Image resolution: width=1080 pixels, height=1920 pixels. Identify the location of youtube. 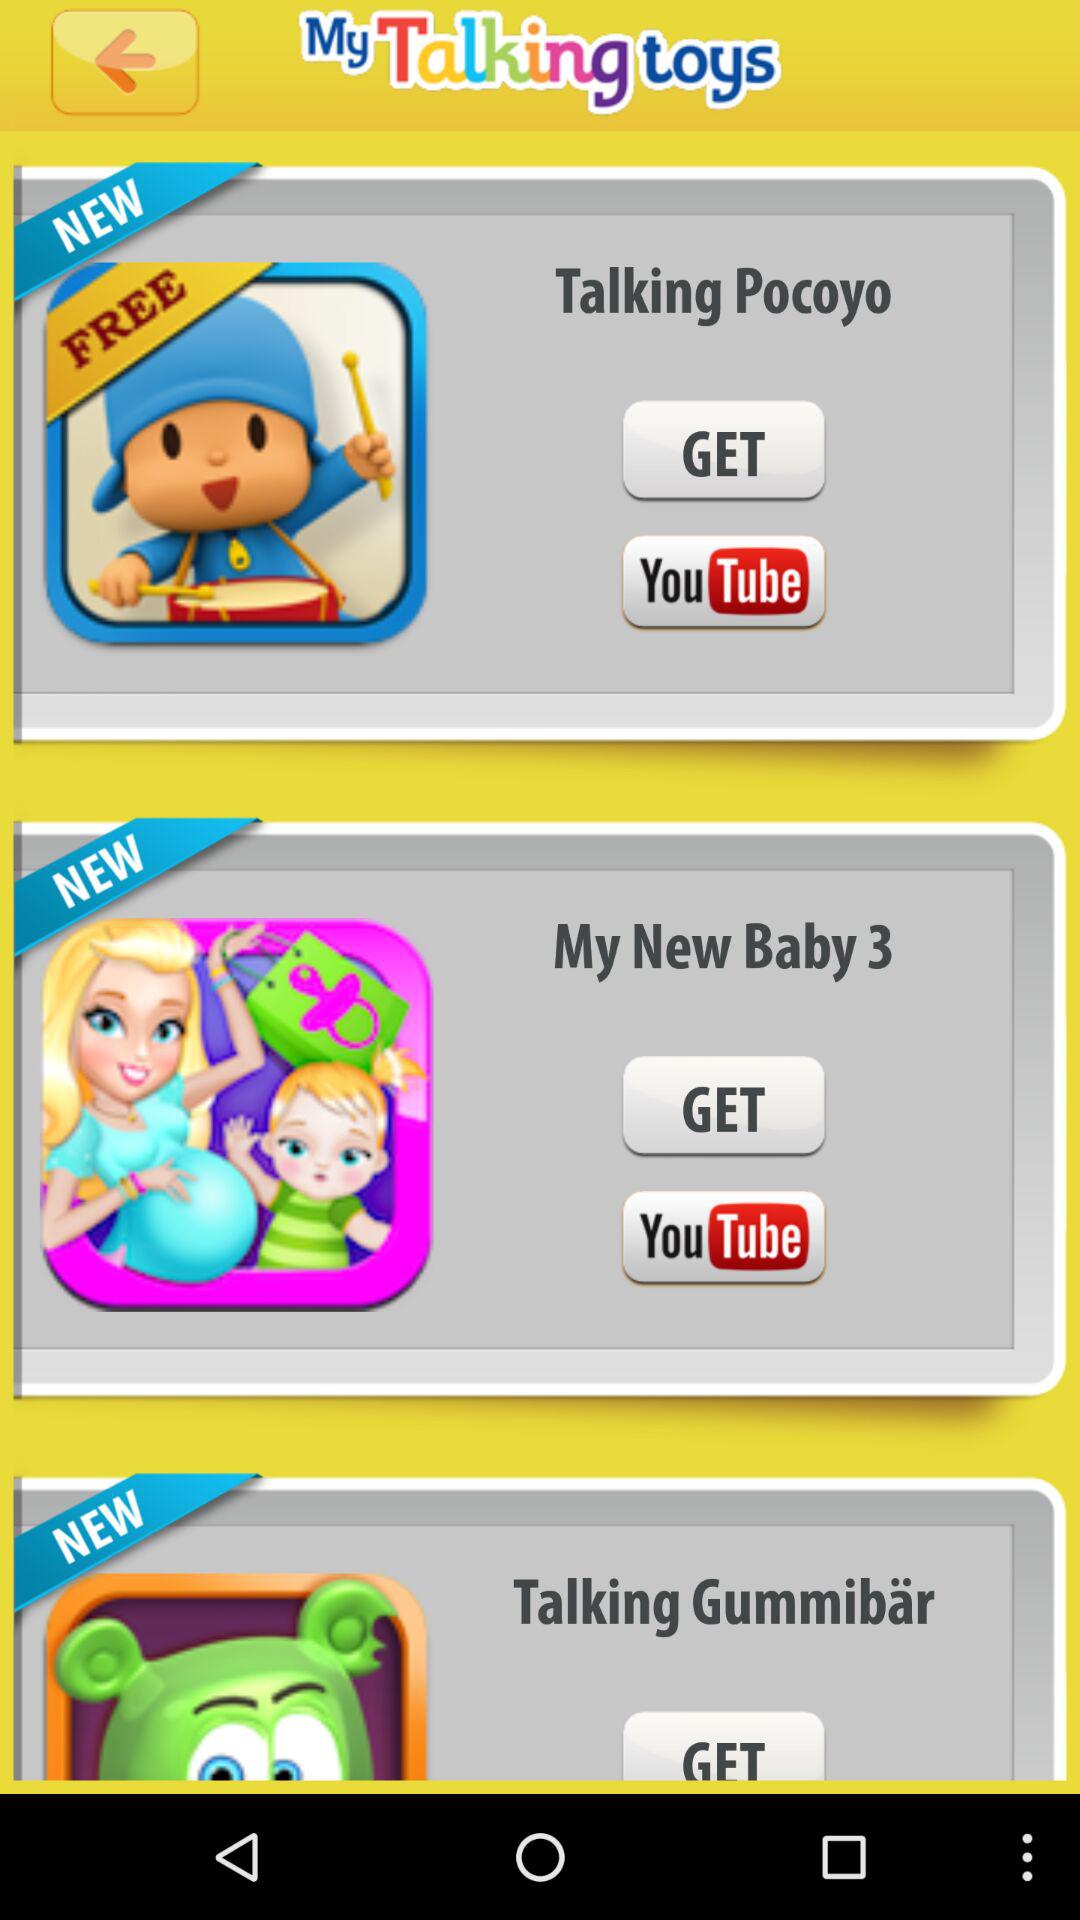
(723, 584).